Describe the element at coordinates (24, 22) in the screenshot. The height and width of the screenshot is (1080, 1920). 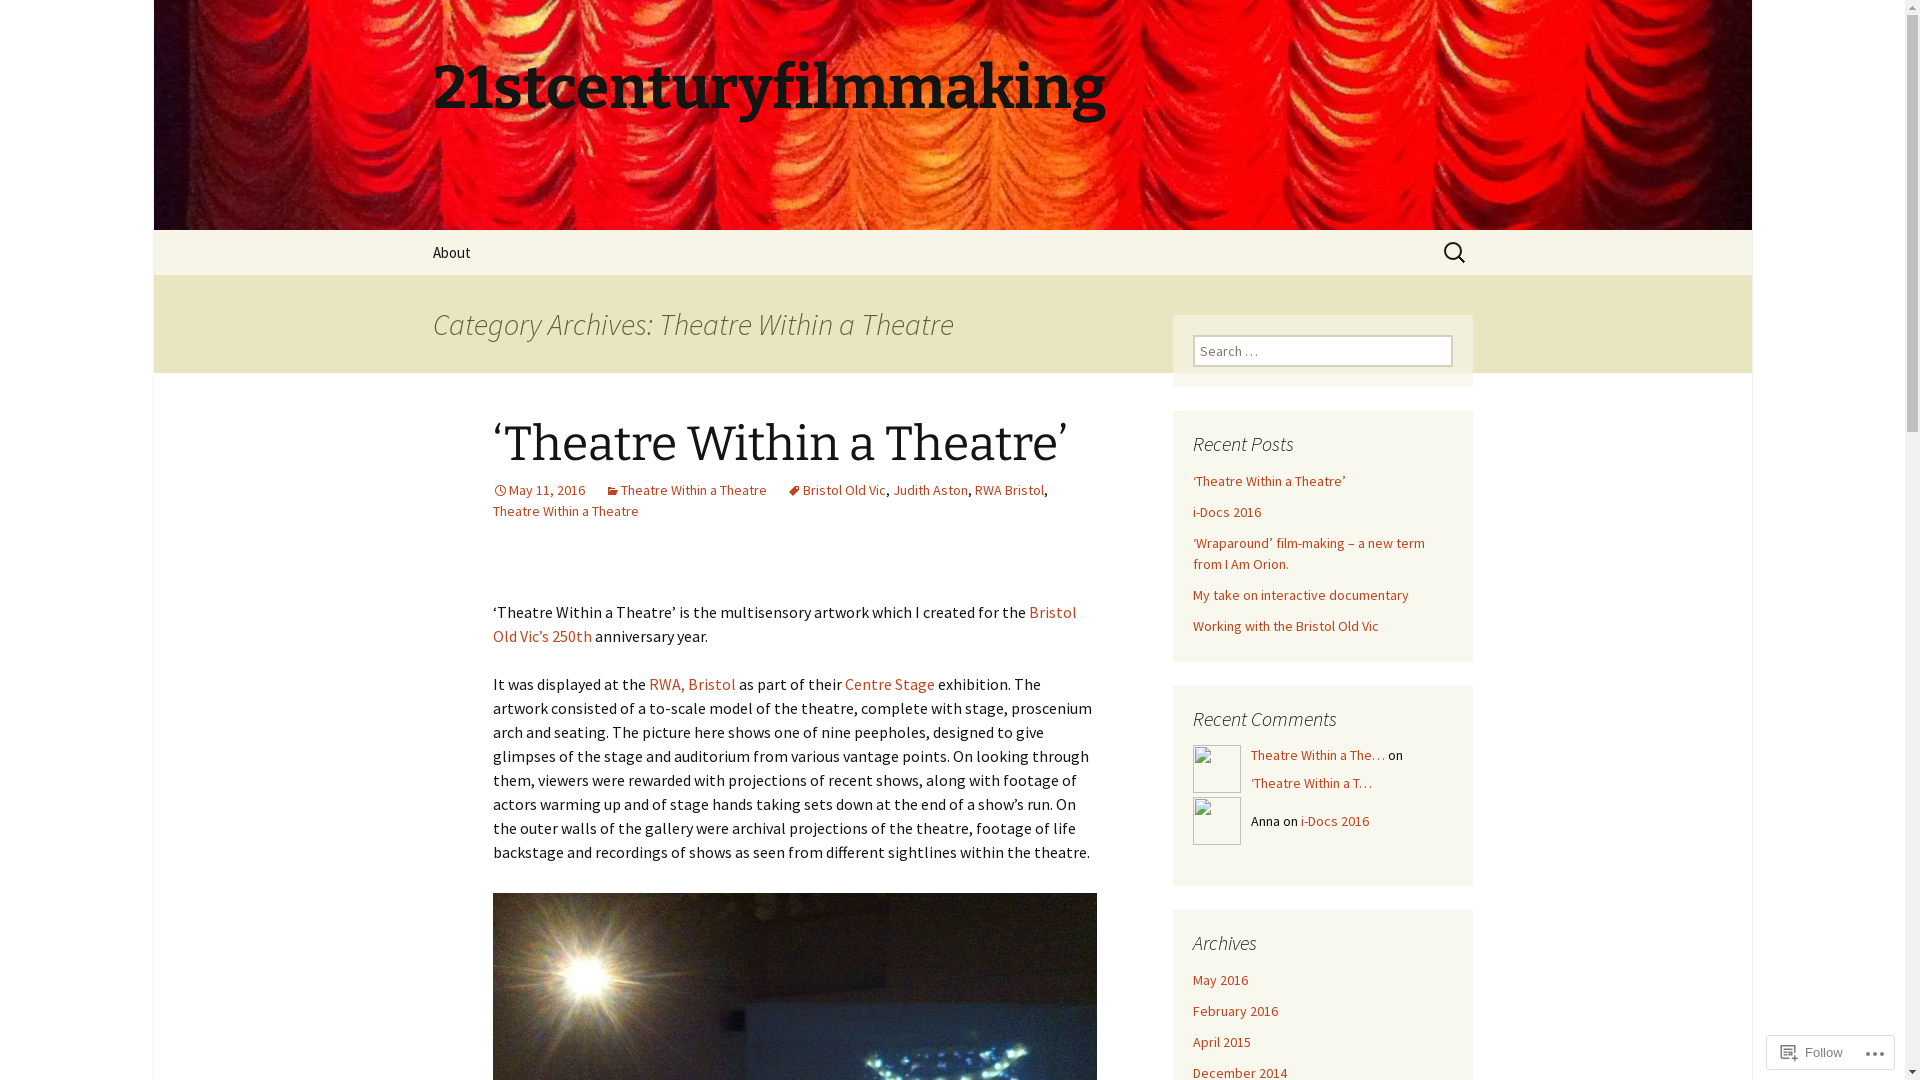
I see `Search` at that location.